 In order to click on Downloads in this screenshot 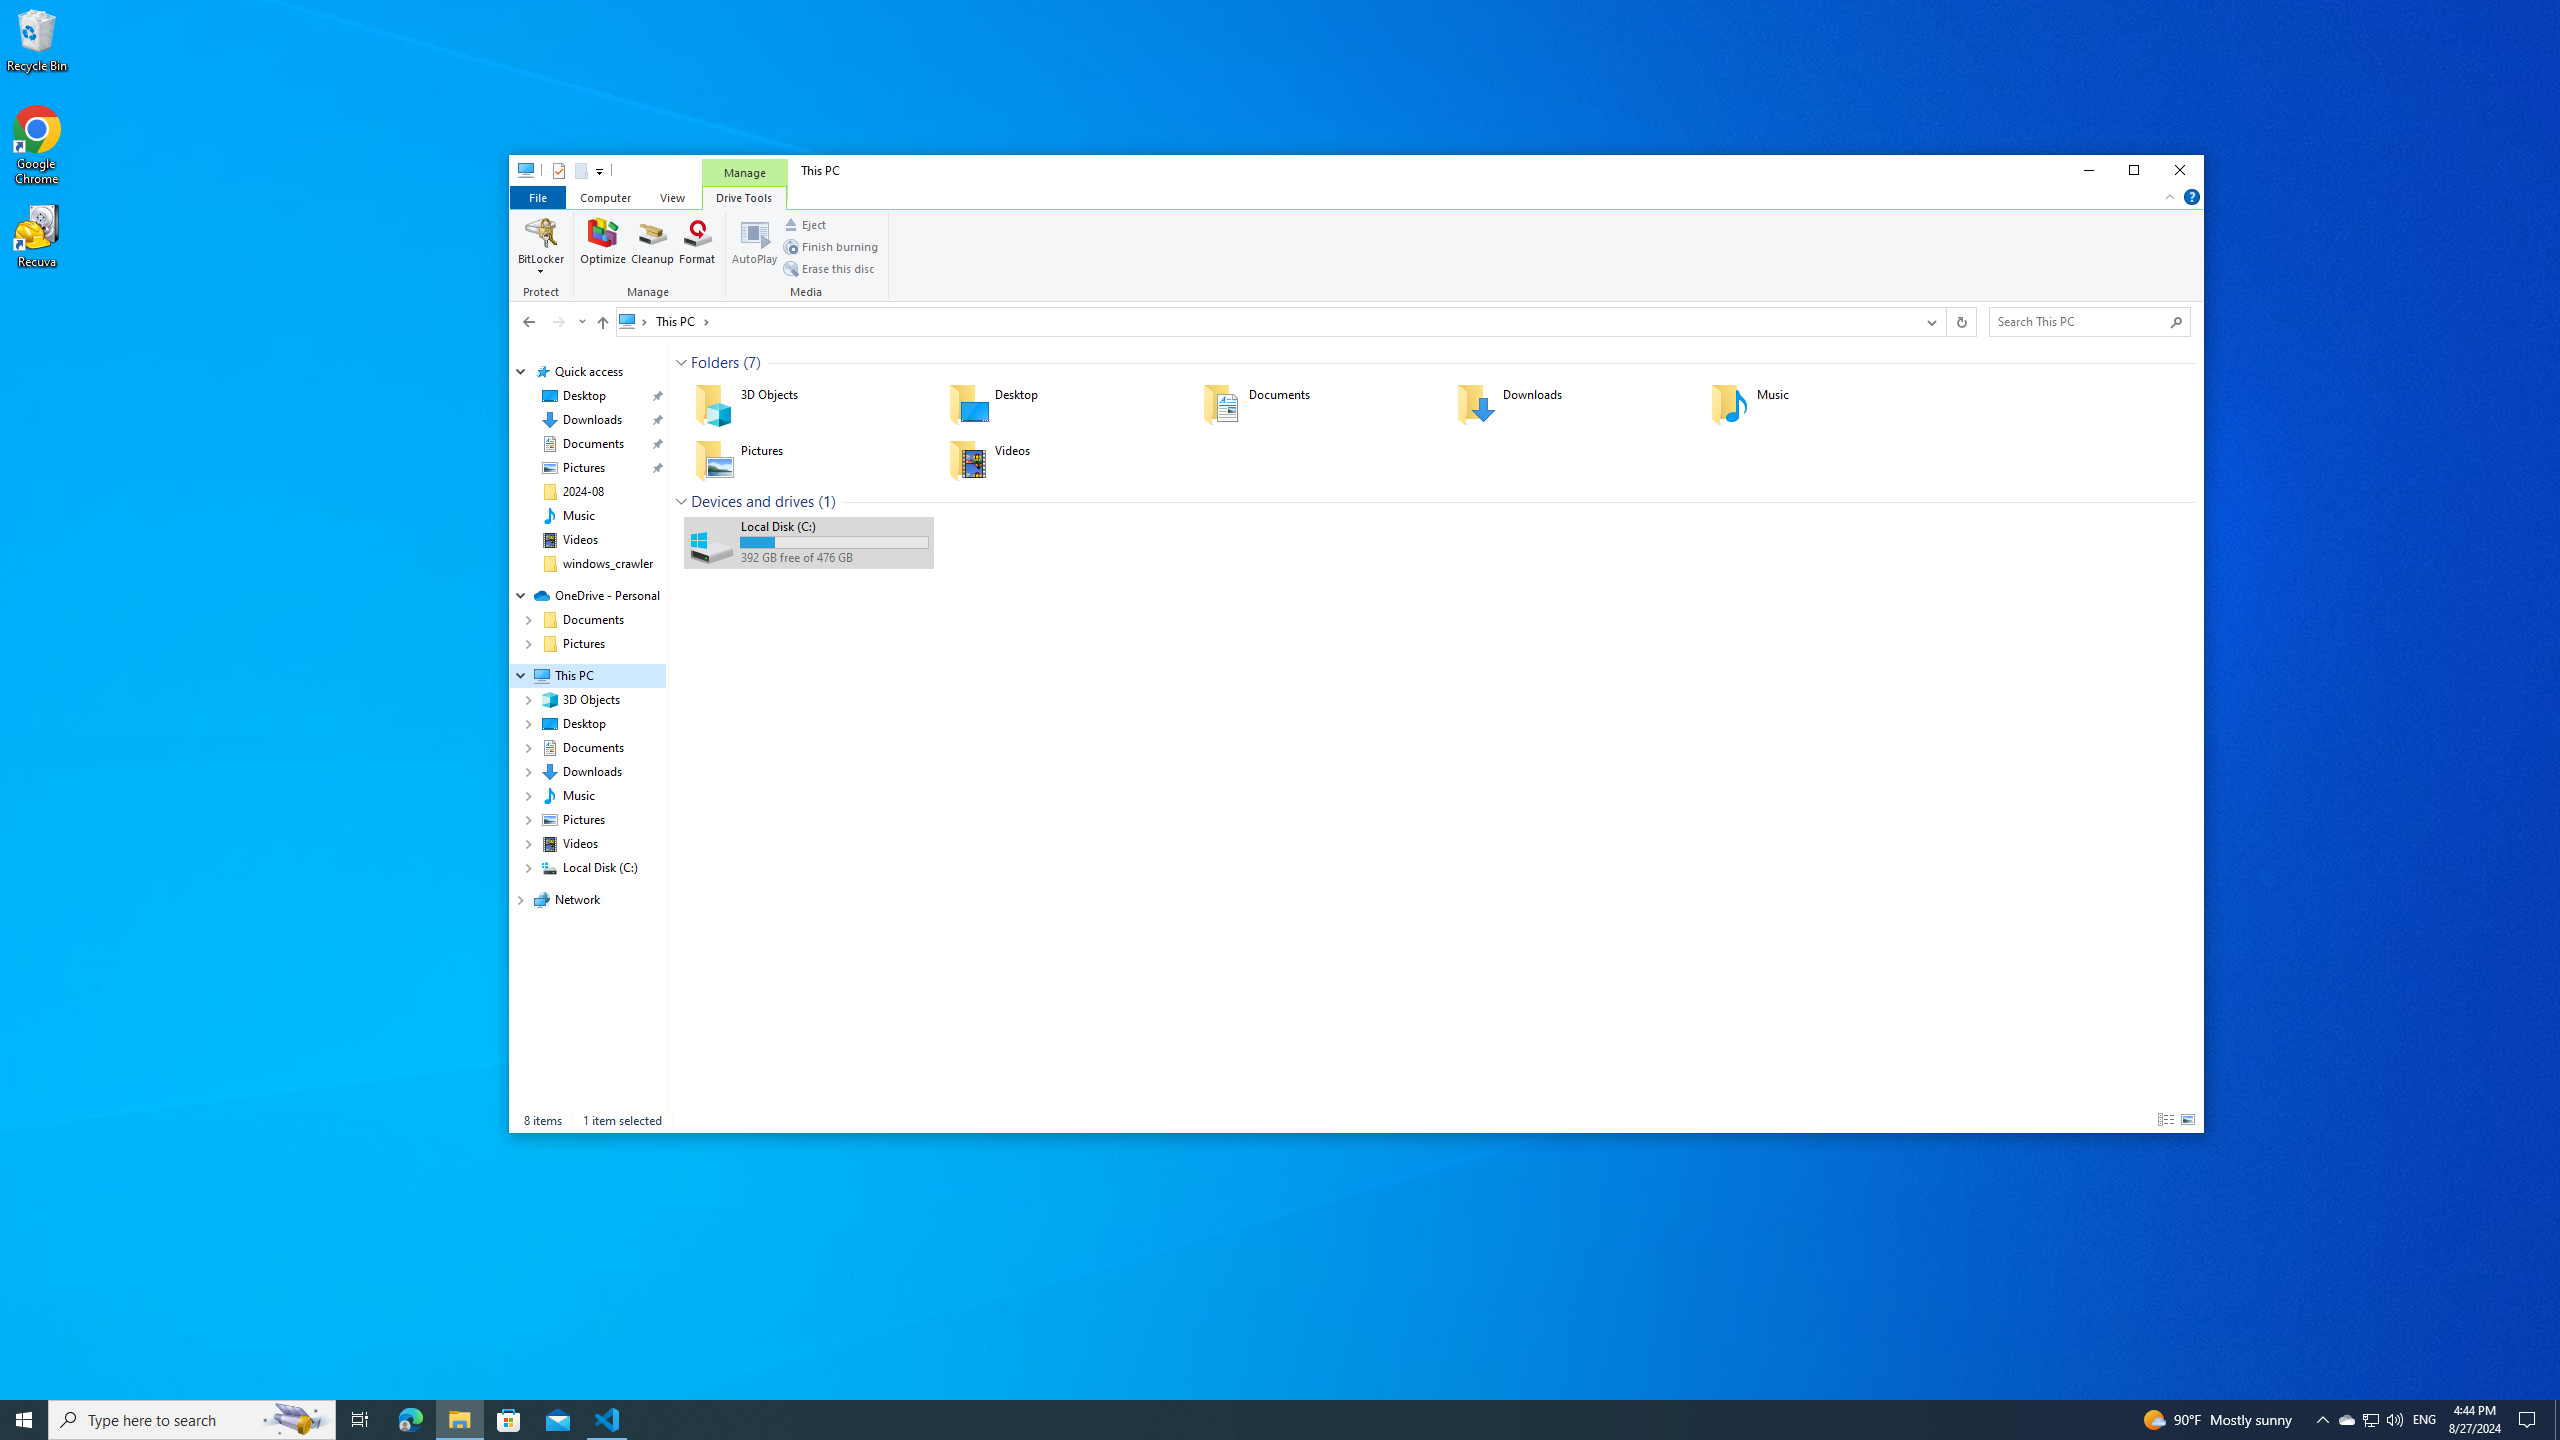, I will do `click(1570, 404)`.